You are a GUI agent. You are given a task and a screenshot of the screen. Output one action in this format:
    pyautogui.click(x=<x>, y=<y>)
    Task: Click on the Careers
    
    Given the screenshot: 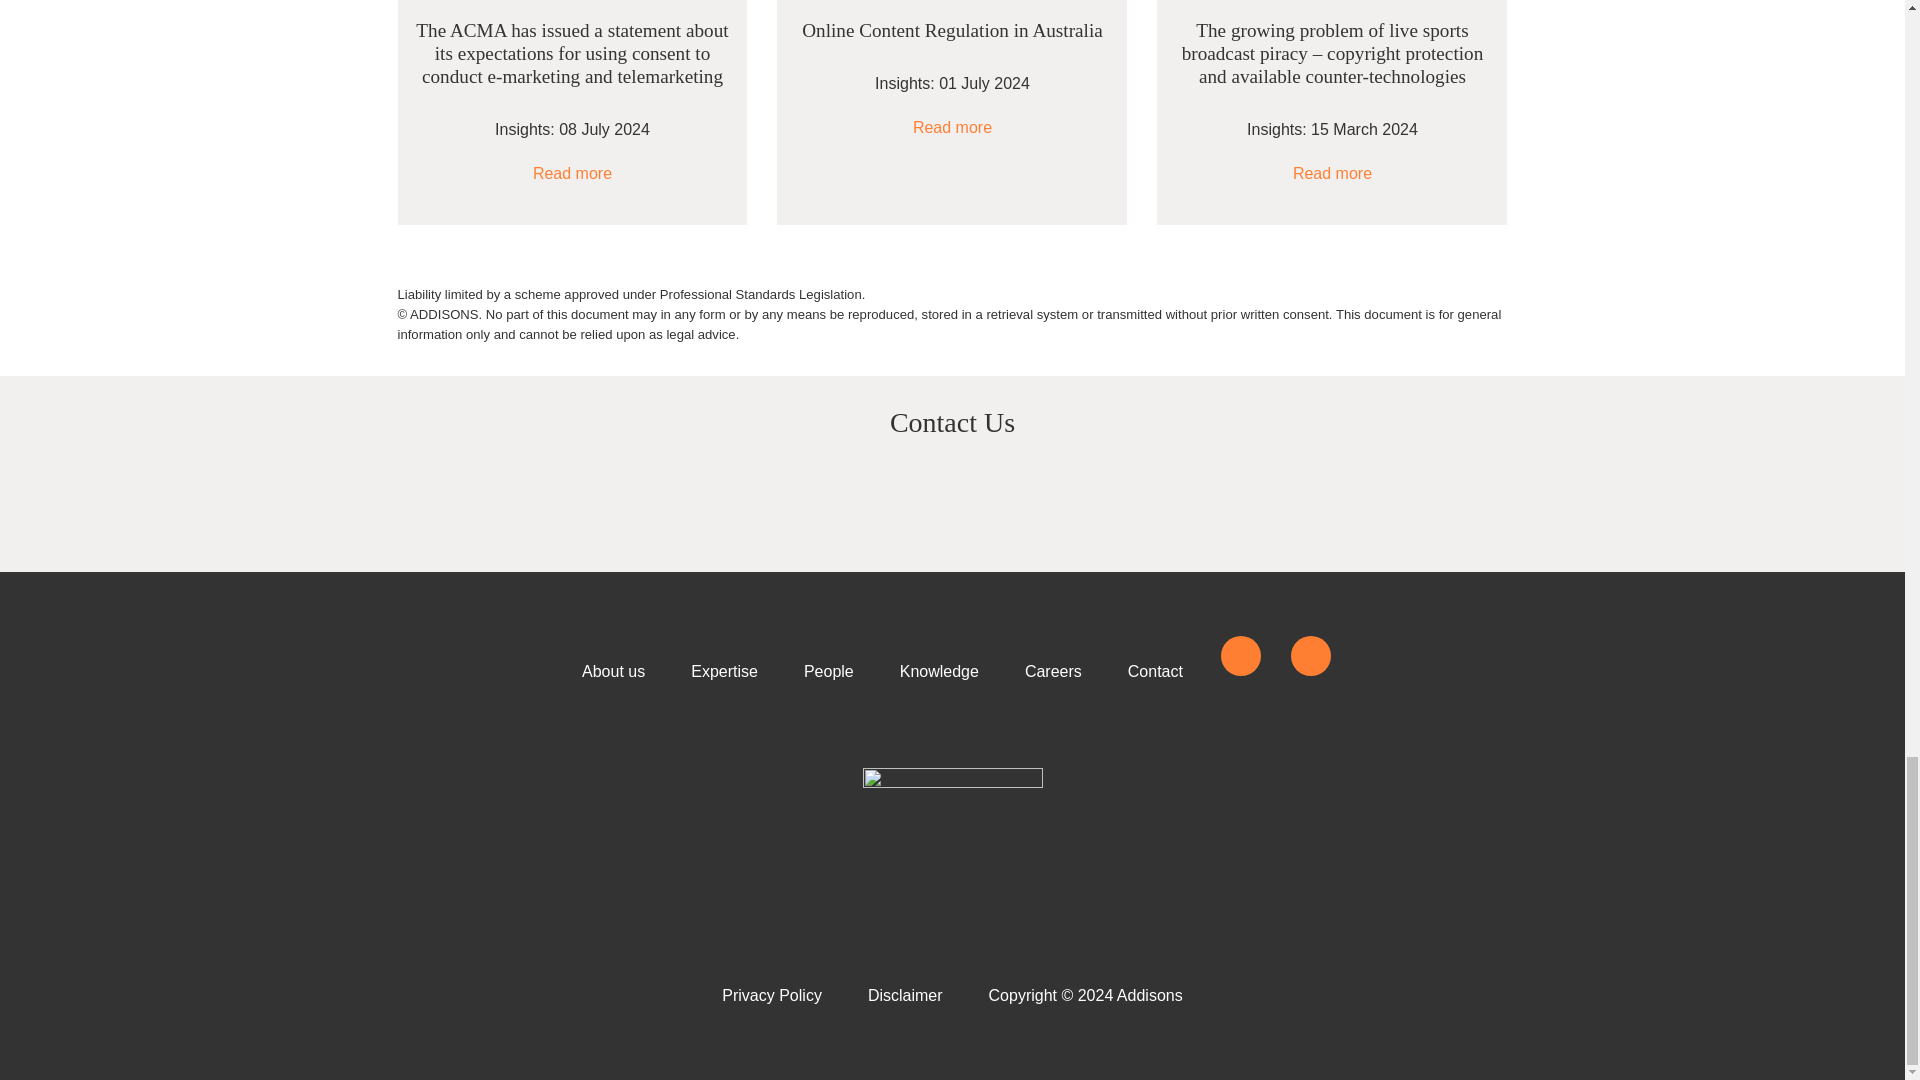 What is the action you would take?
    pyautogui.click(x=1054, y=672)
    